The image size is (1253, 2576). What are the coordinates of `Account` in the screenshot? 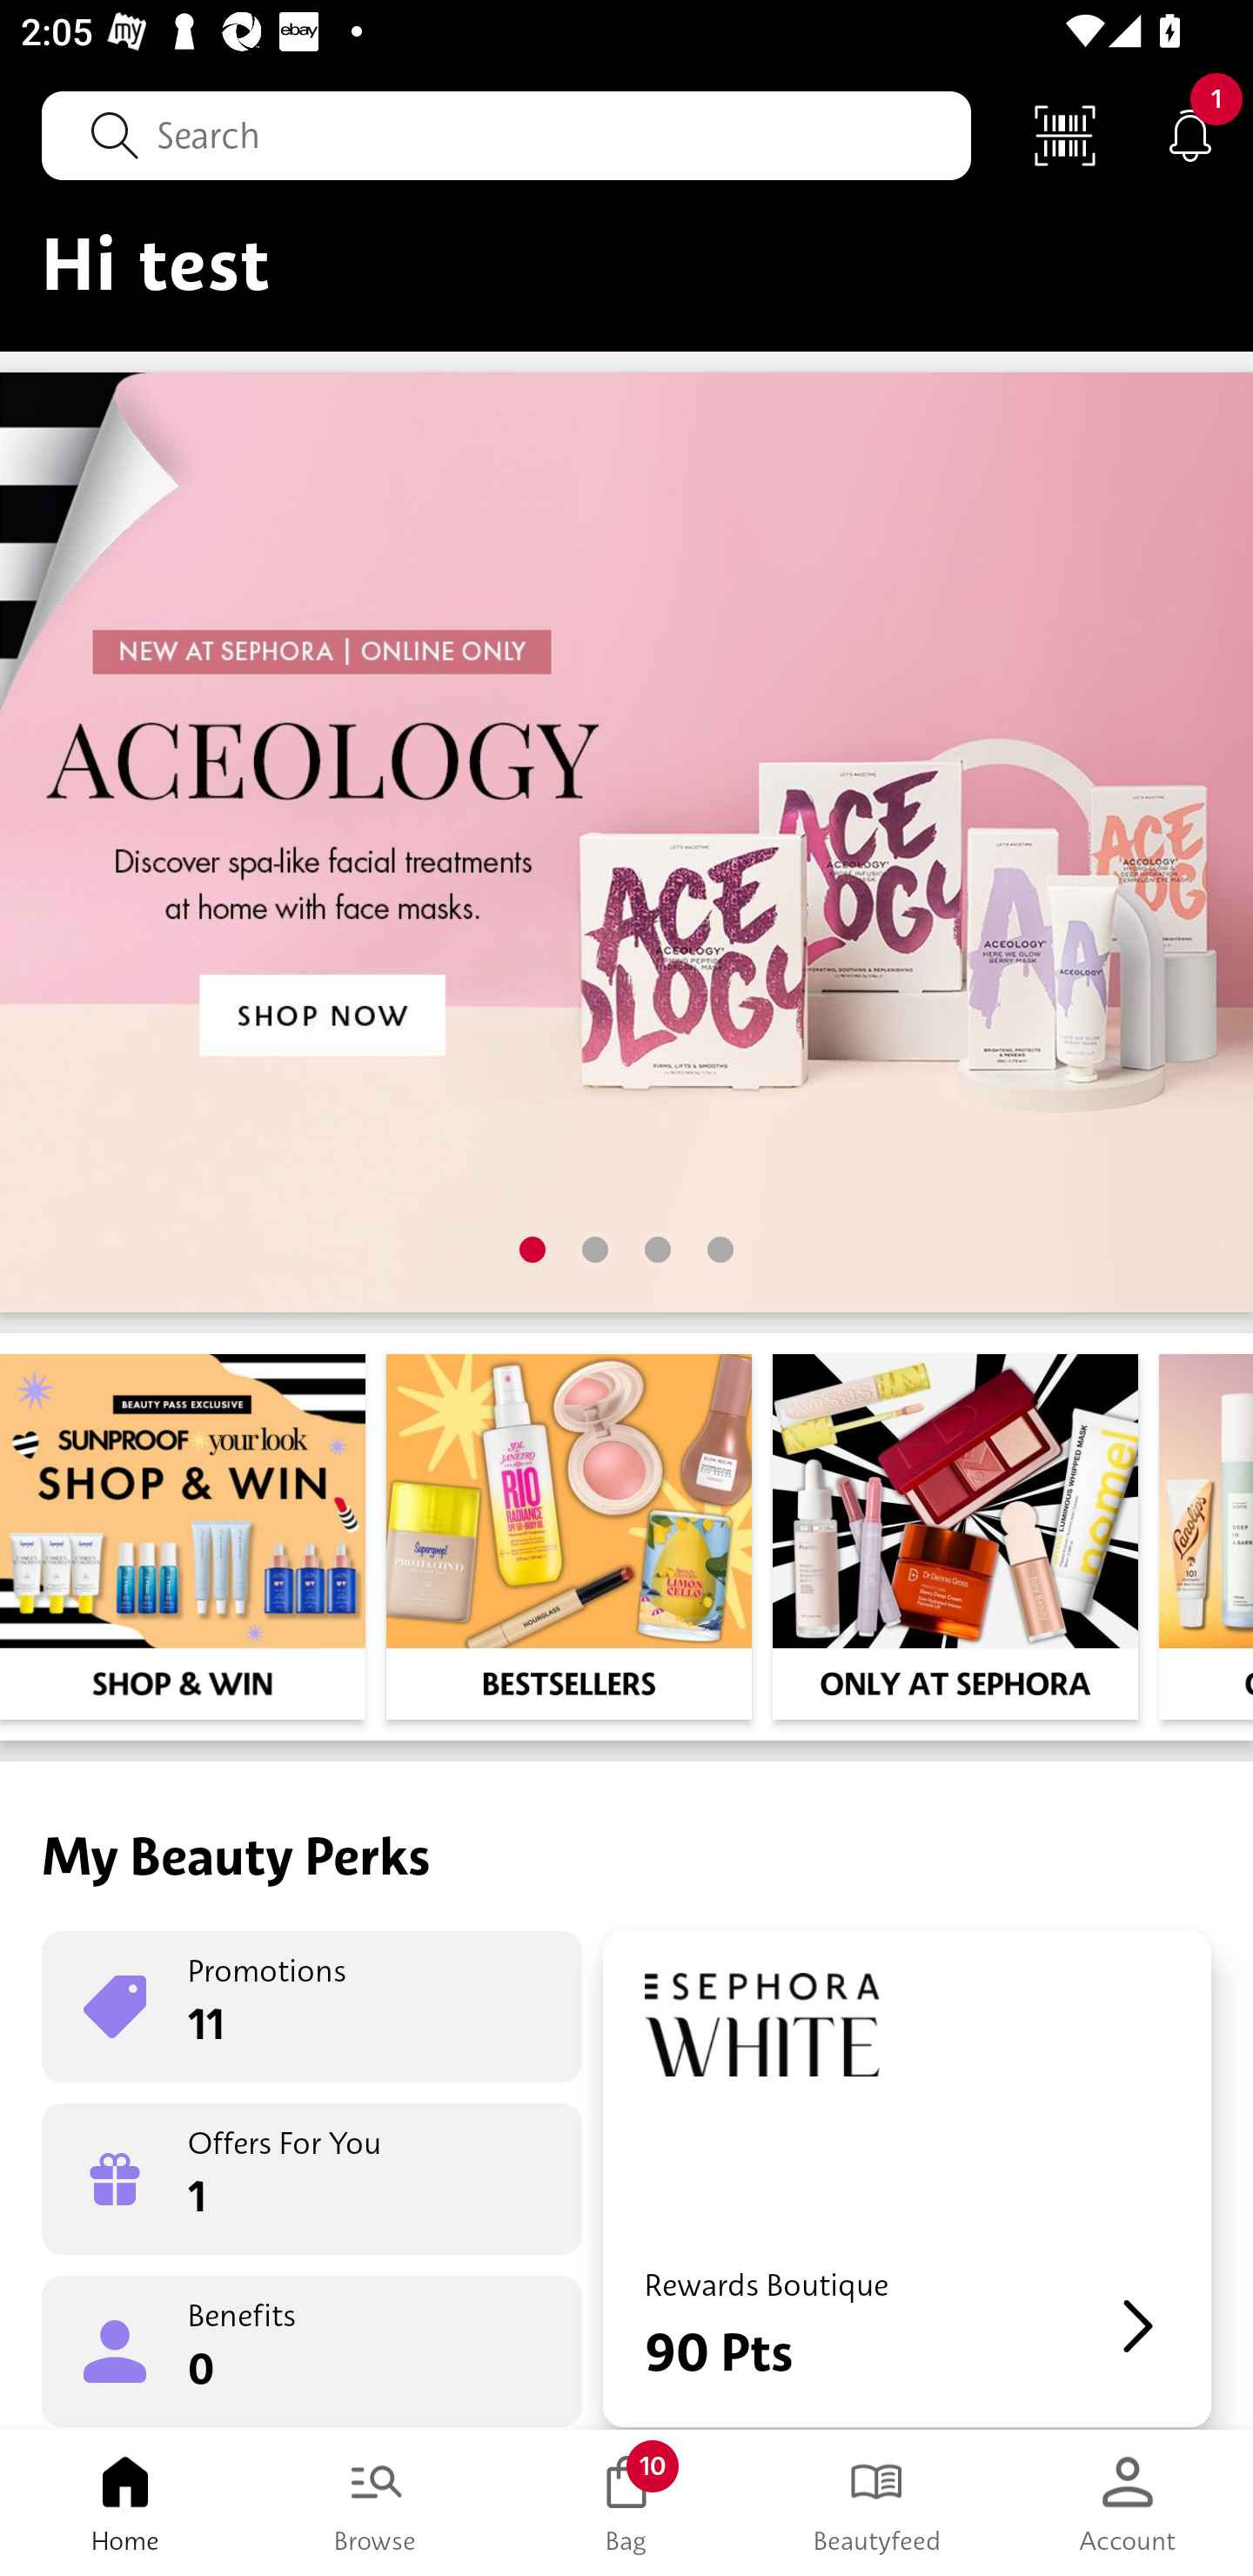 It's located at (1128, 2503).